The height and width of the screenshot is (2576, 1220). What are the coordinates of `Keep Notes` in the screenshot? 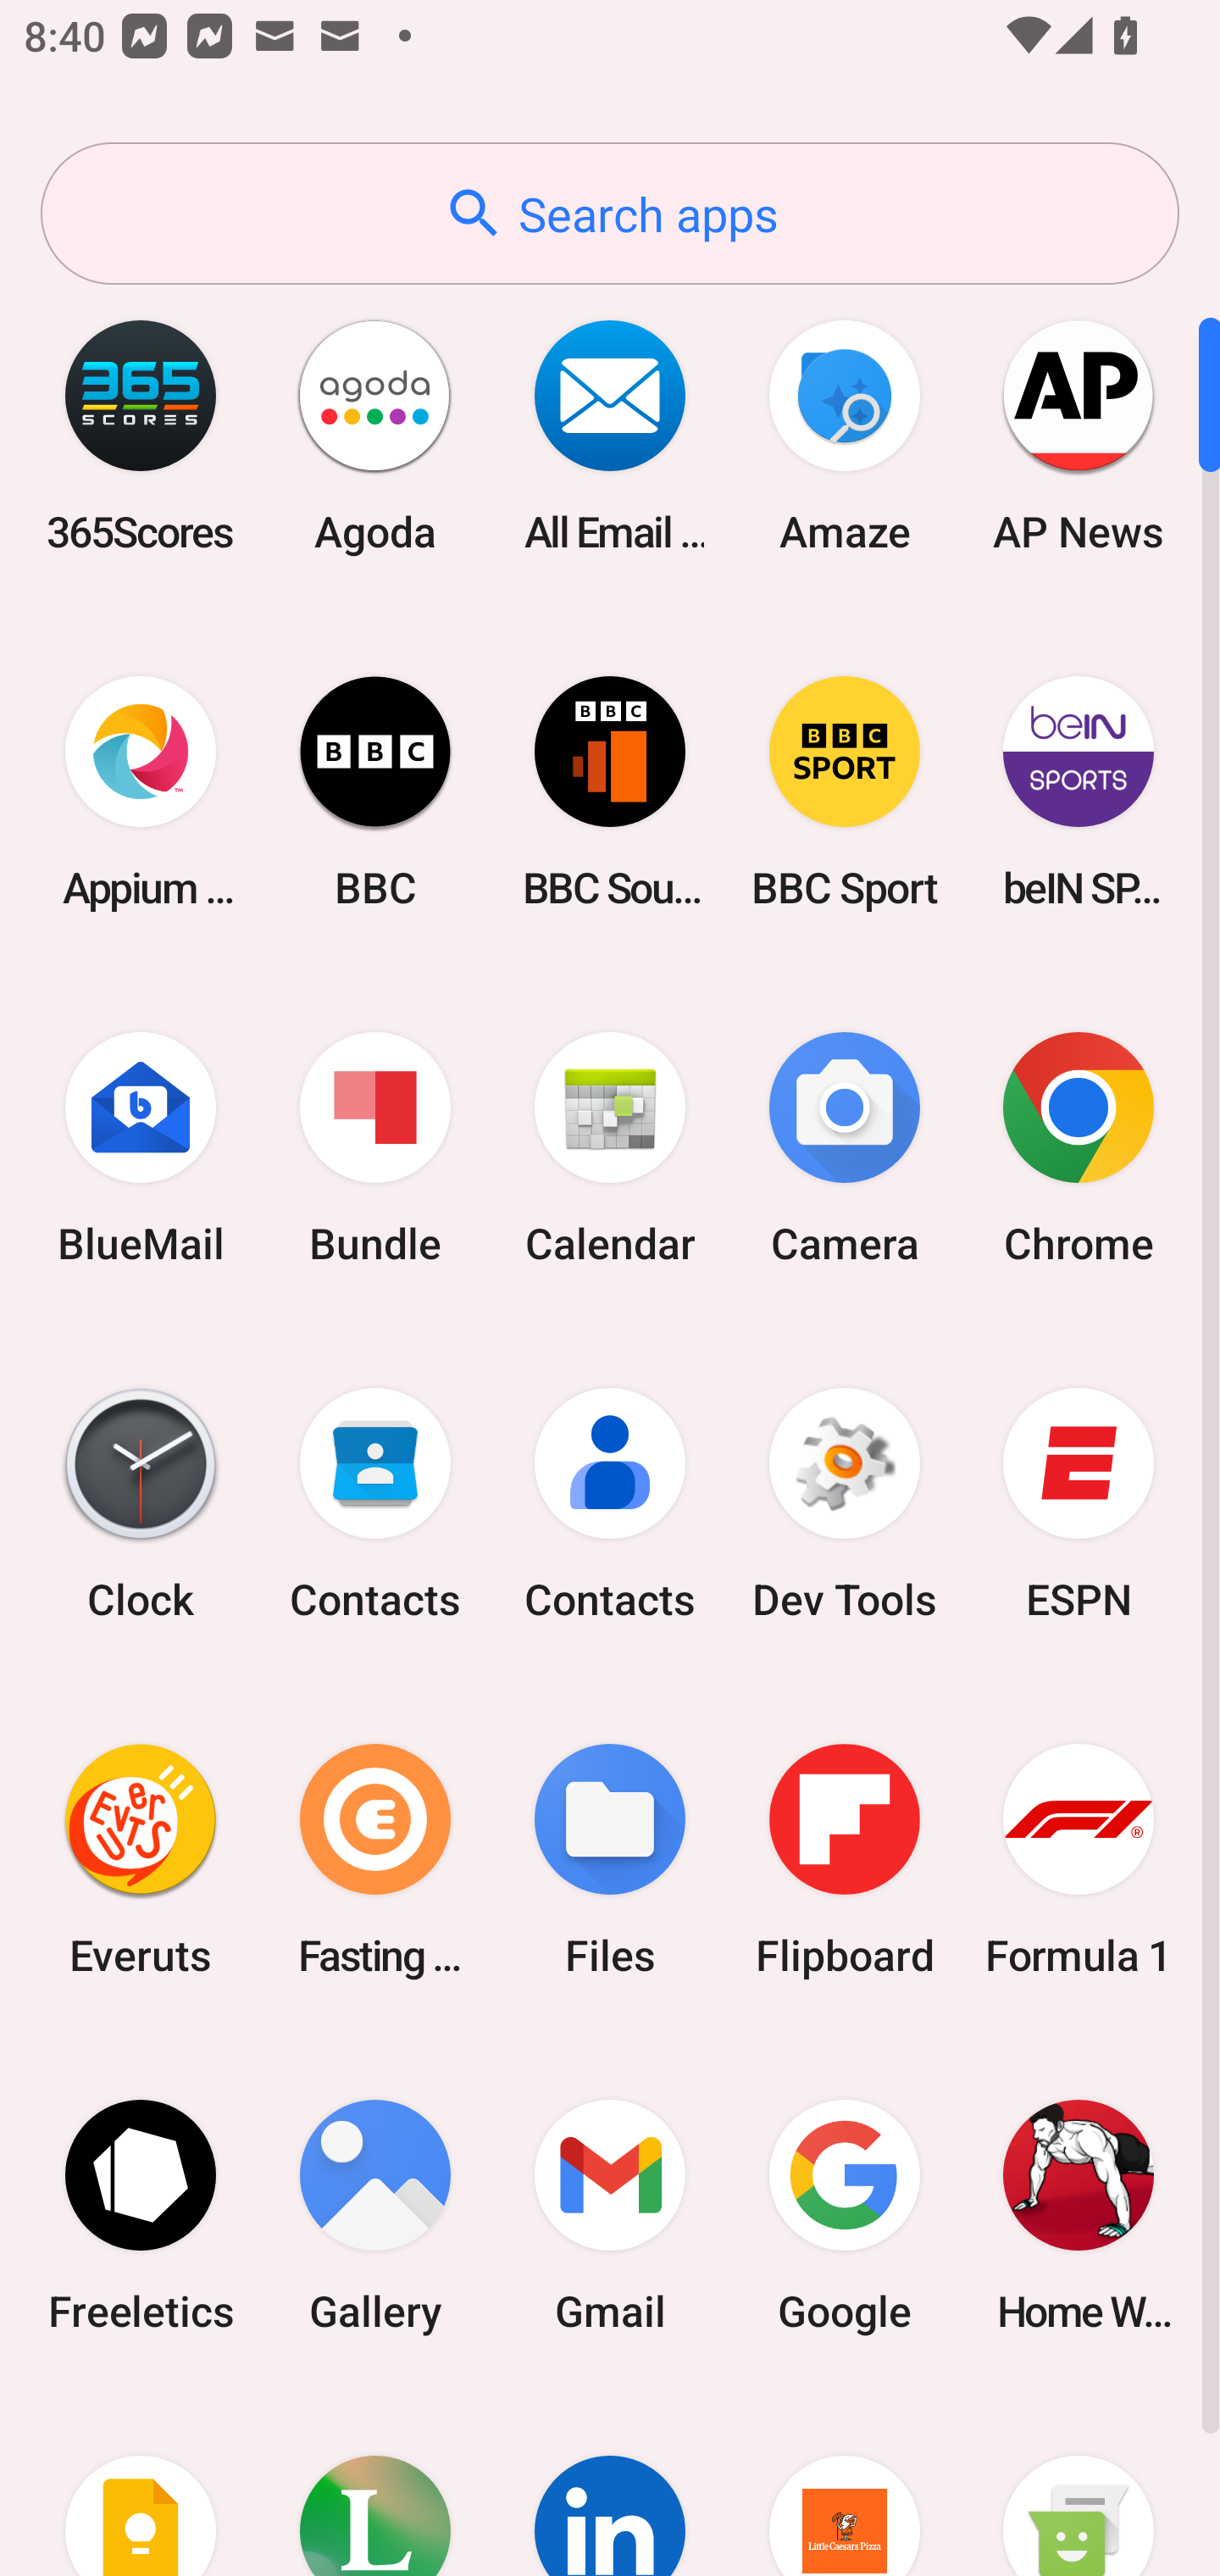 It's located at (141, 2484).